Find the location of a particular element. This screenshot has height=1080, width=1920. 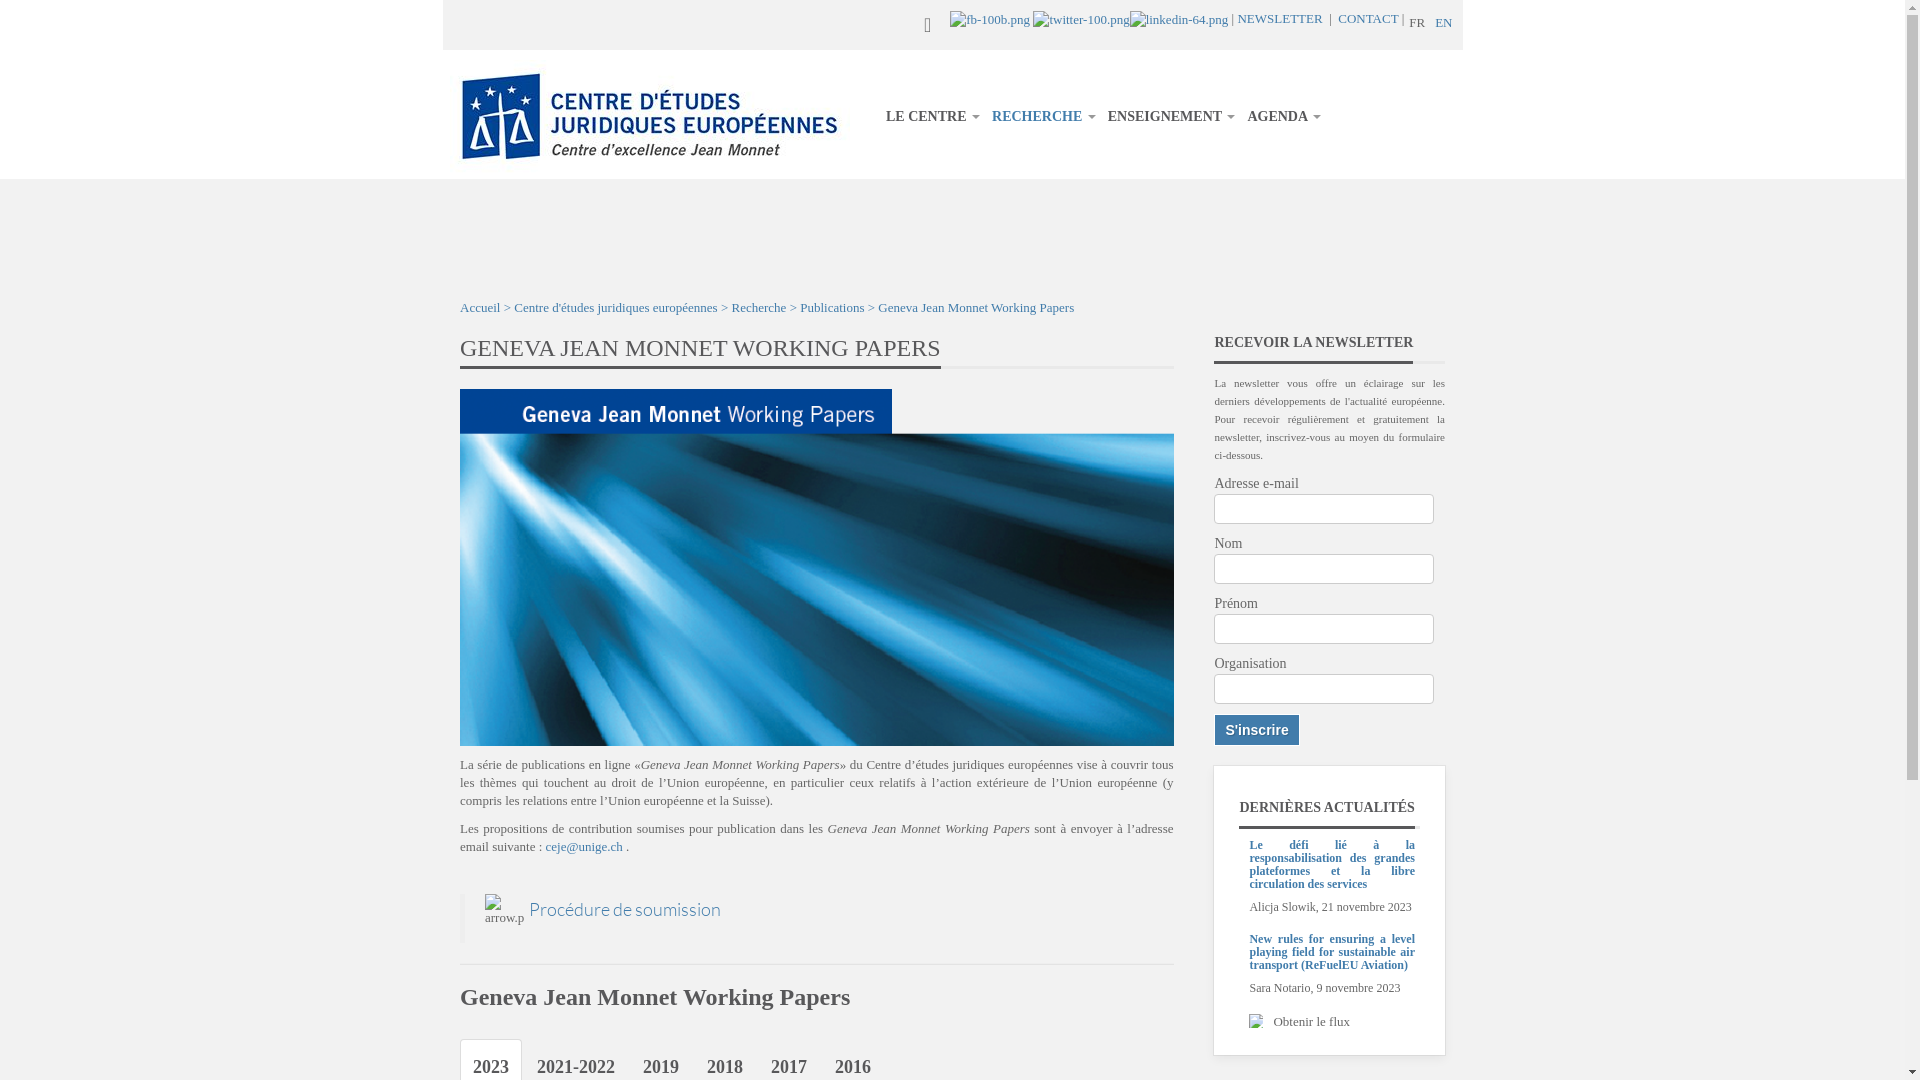

CONTACT is located at coordinates (1368, 18).